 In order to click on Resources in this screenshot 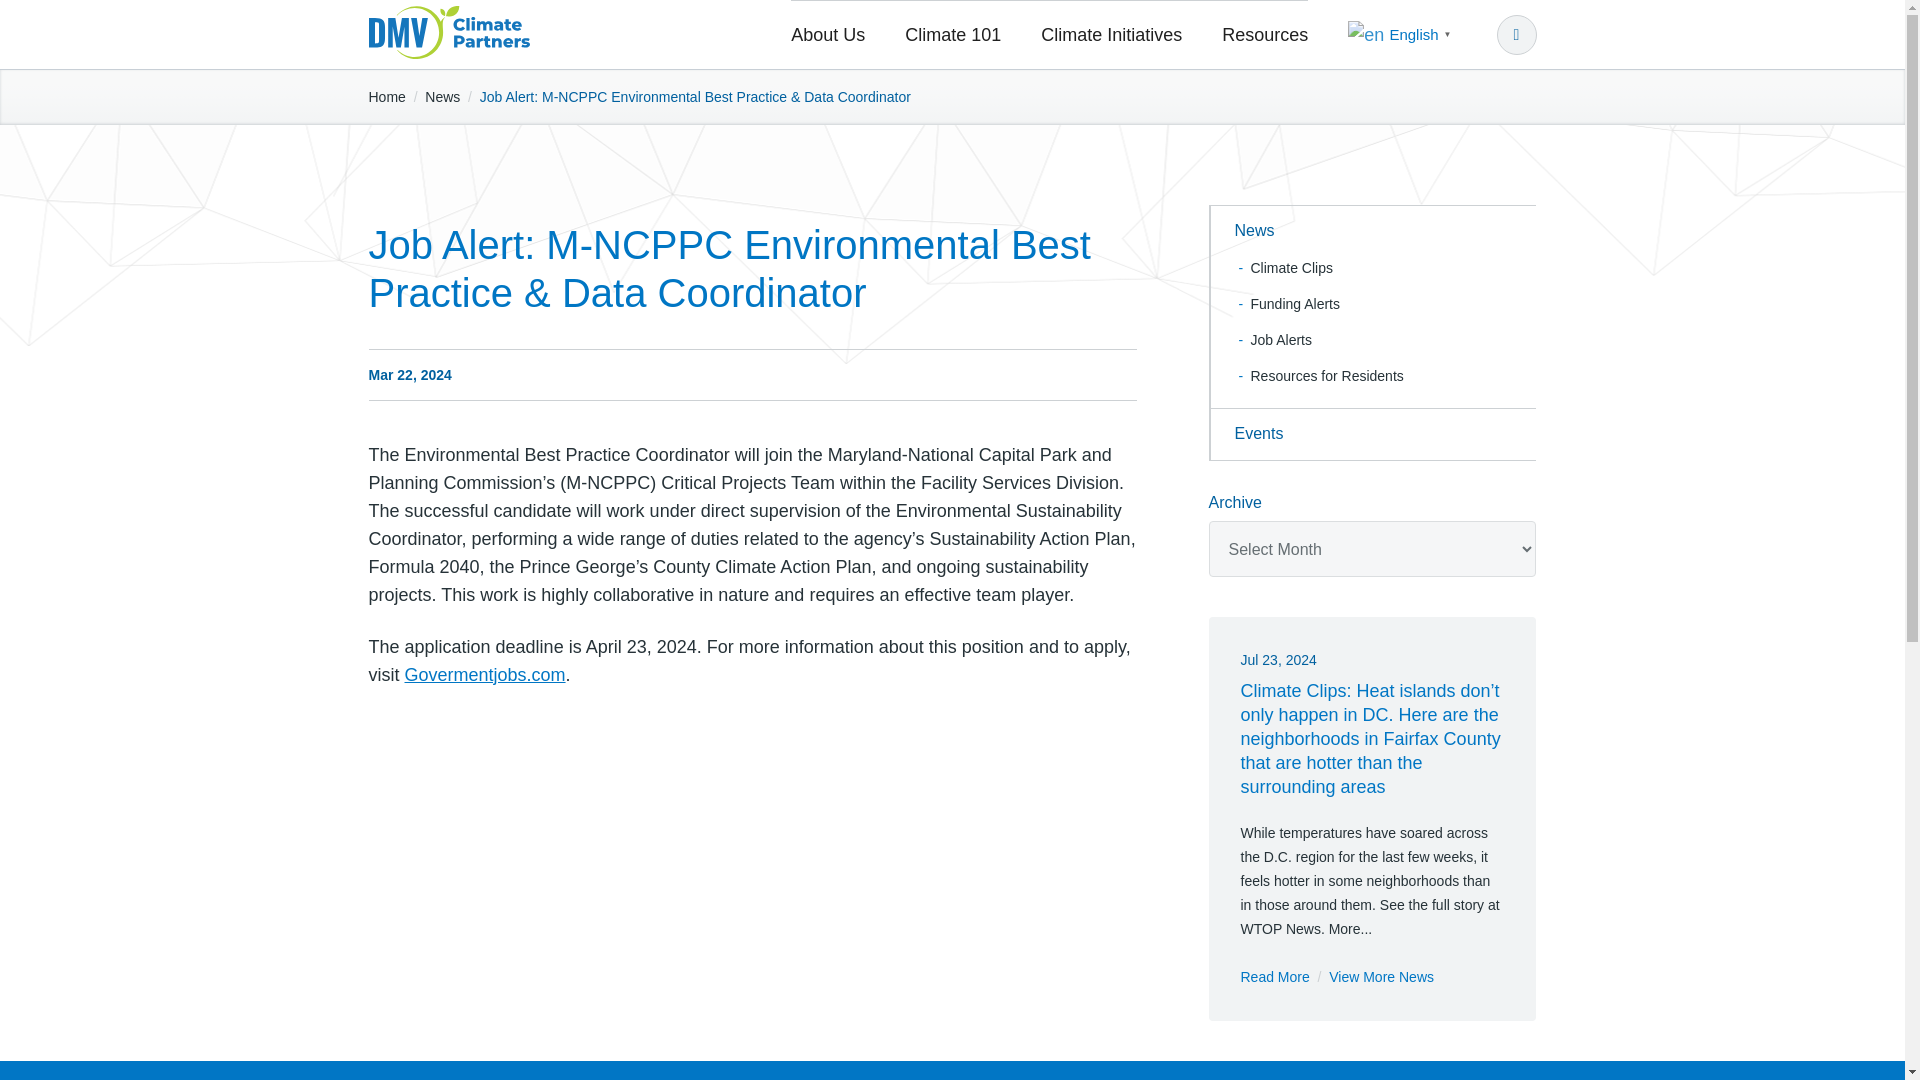, I will do `click(1254, 35)`.